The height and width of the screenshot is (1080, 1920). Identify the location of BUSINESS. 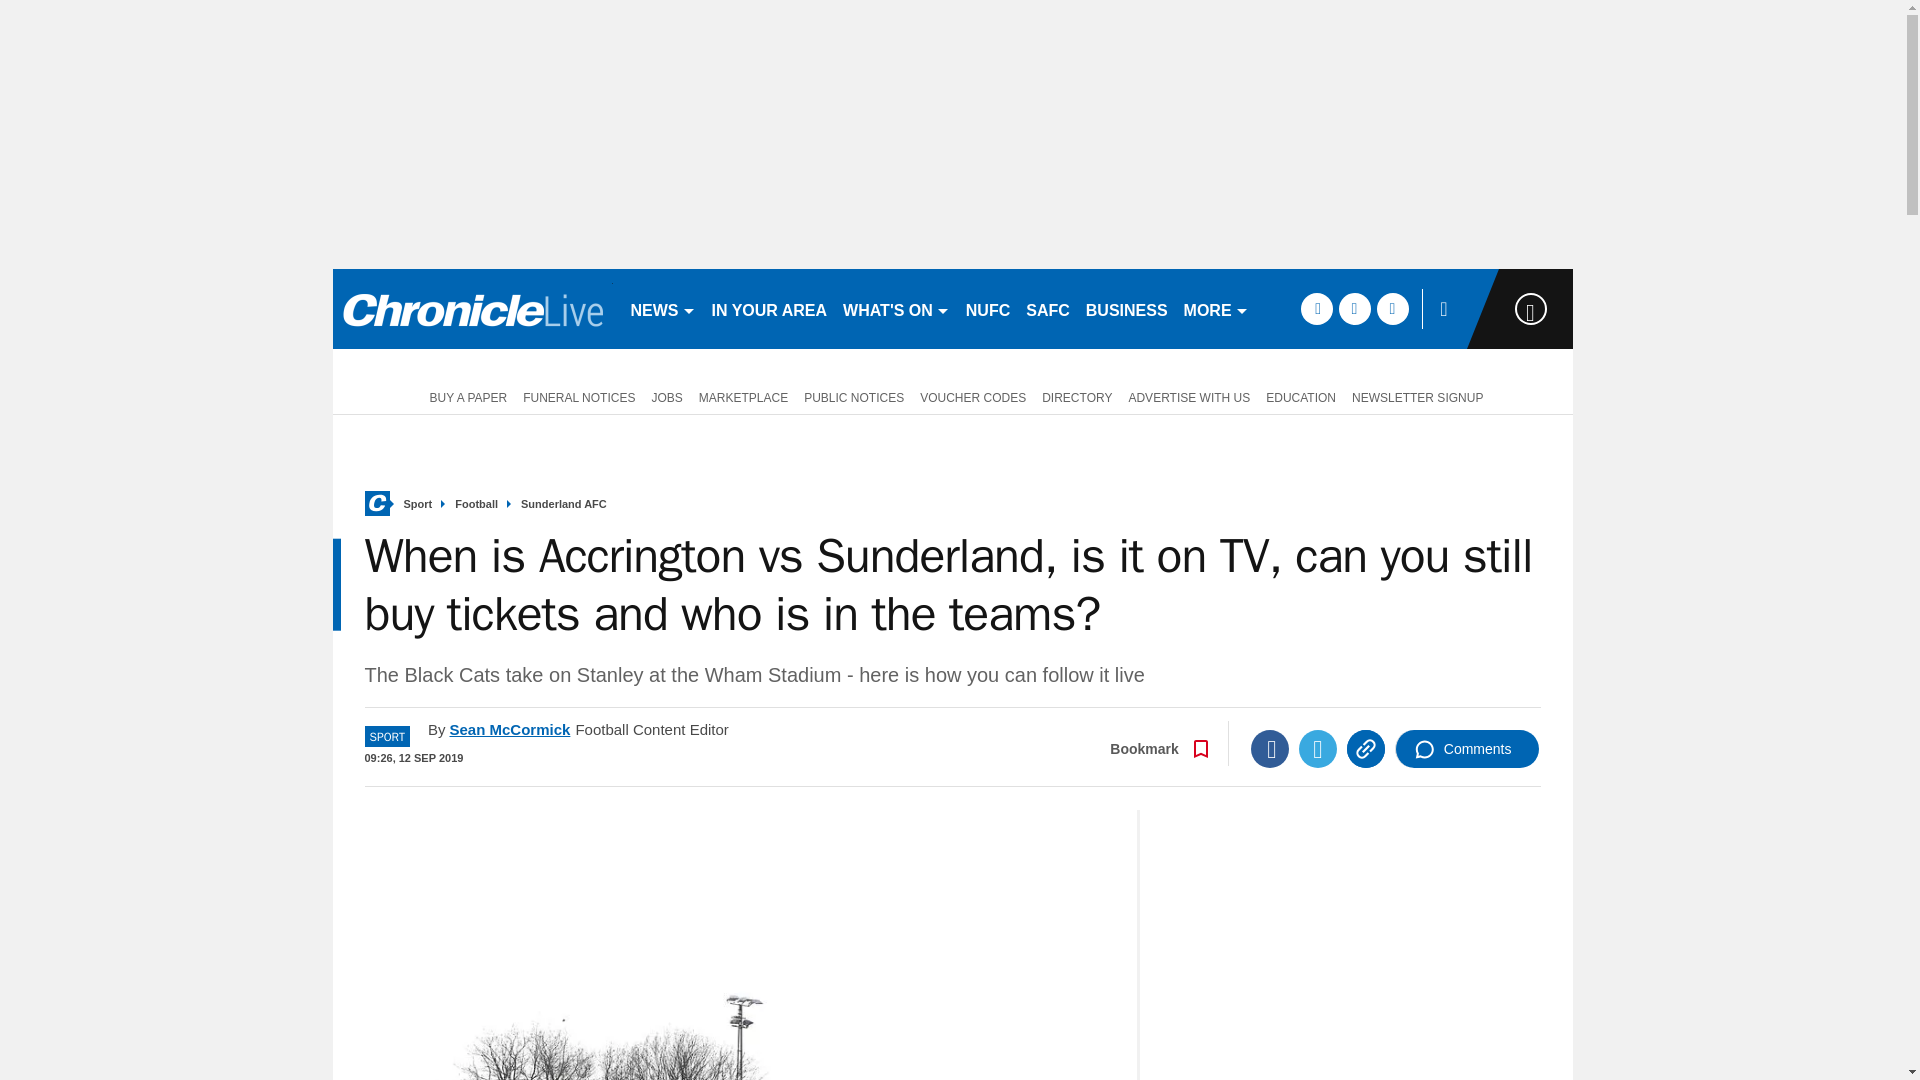
(1126, 308).